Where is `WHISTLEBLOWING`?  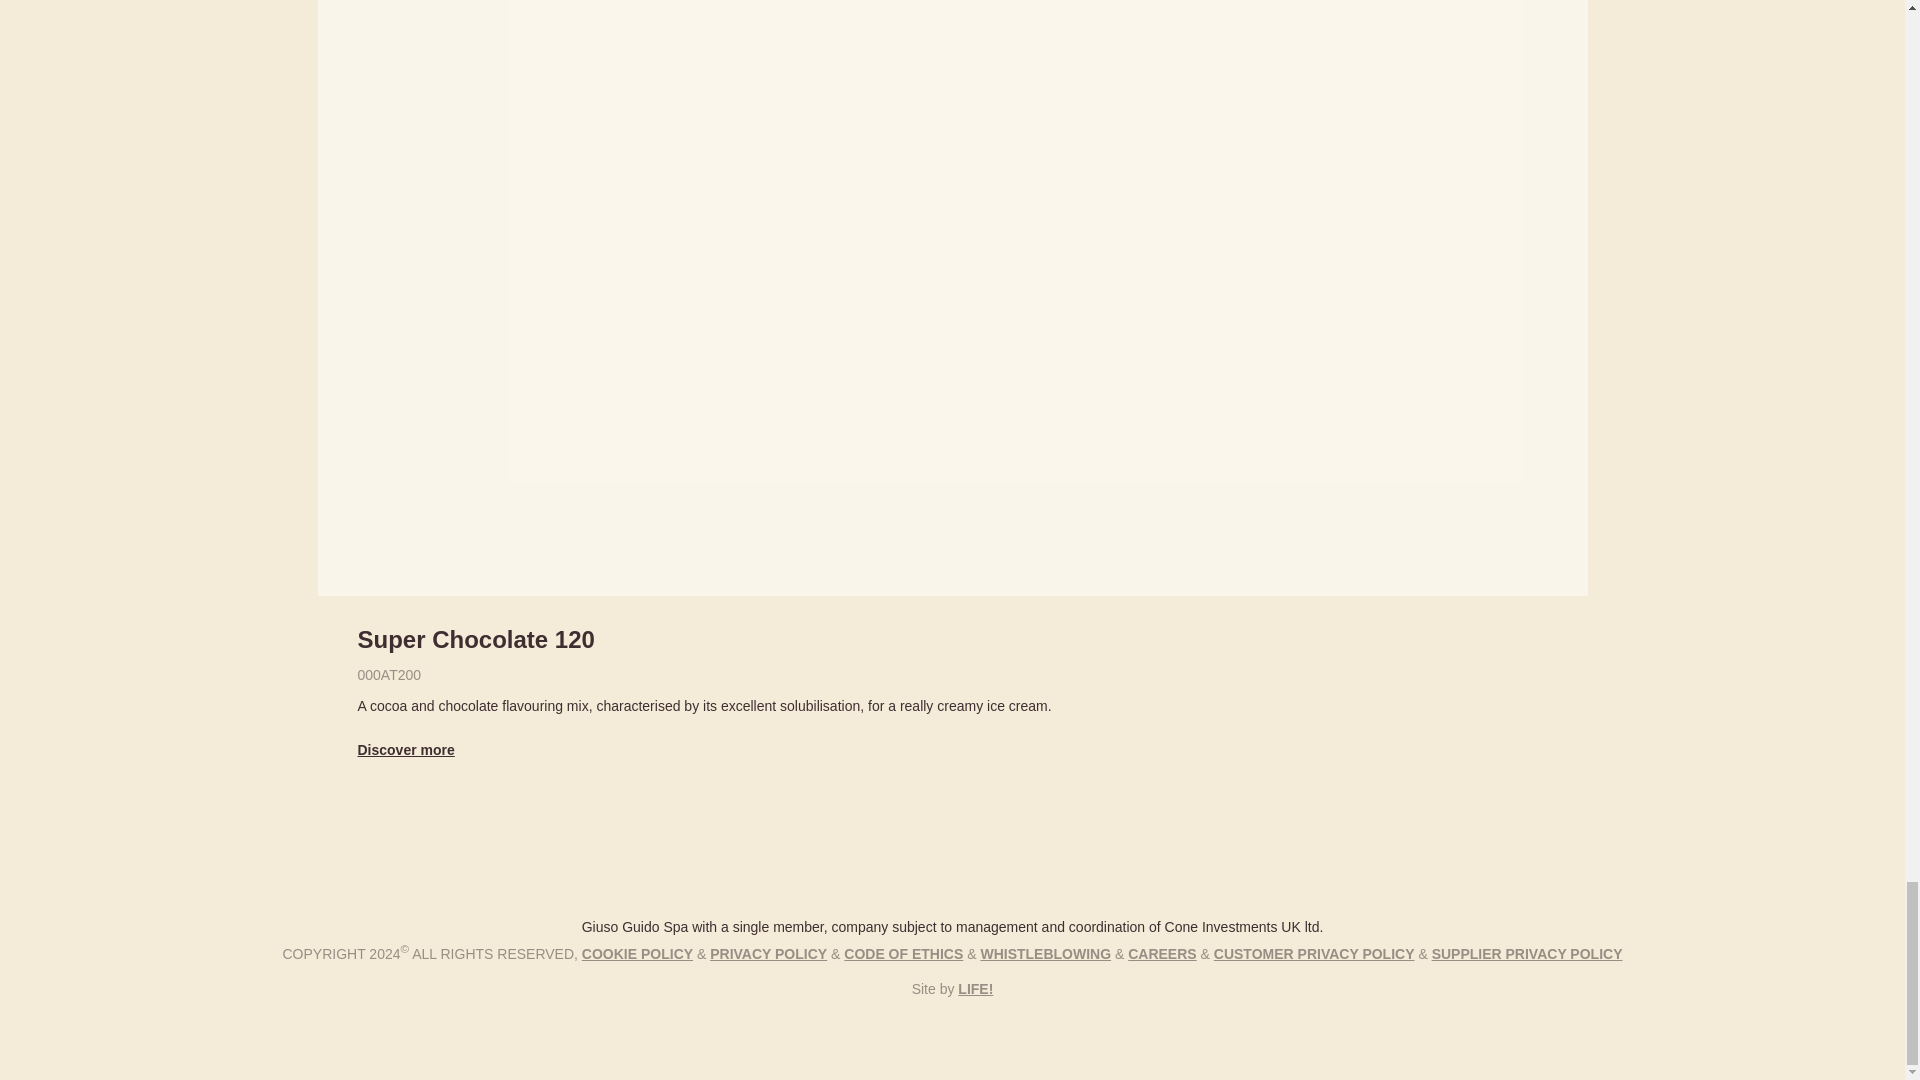
WHISTLEBLOWING is located at coordinates (1045, 954).